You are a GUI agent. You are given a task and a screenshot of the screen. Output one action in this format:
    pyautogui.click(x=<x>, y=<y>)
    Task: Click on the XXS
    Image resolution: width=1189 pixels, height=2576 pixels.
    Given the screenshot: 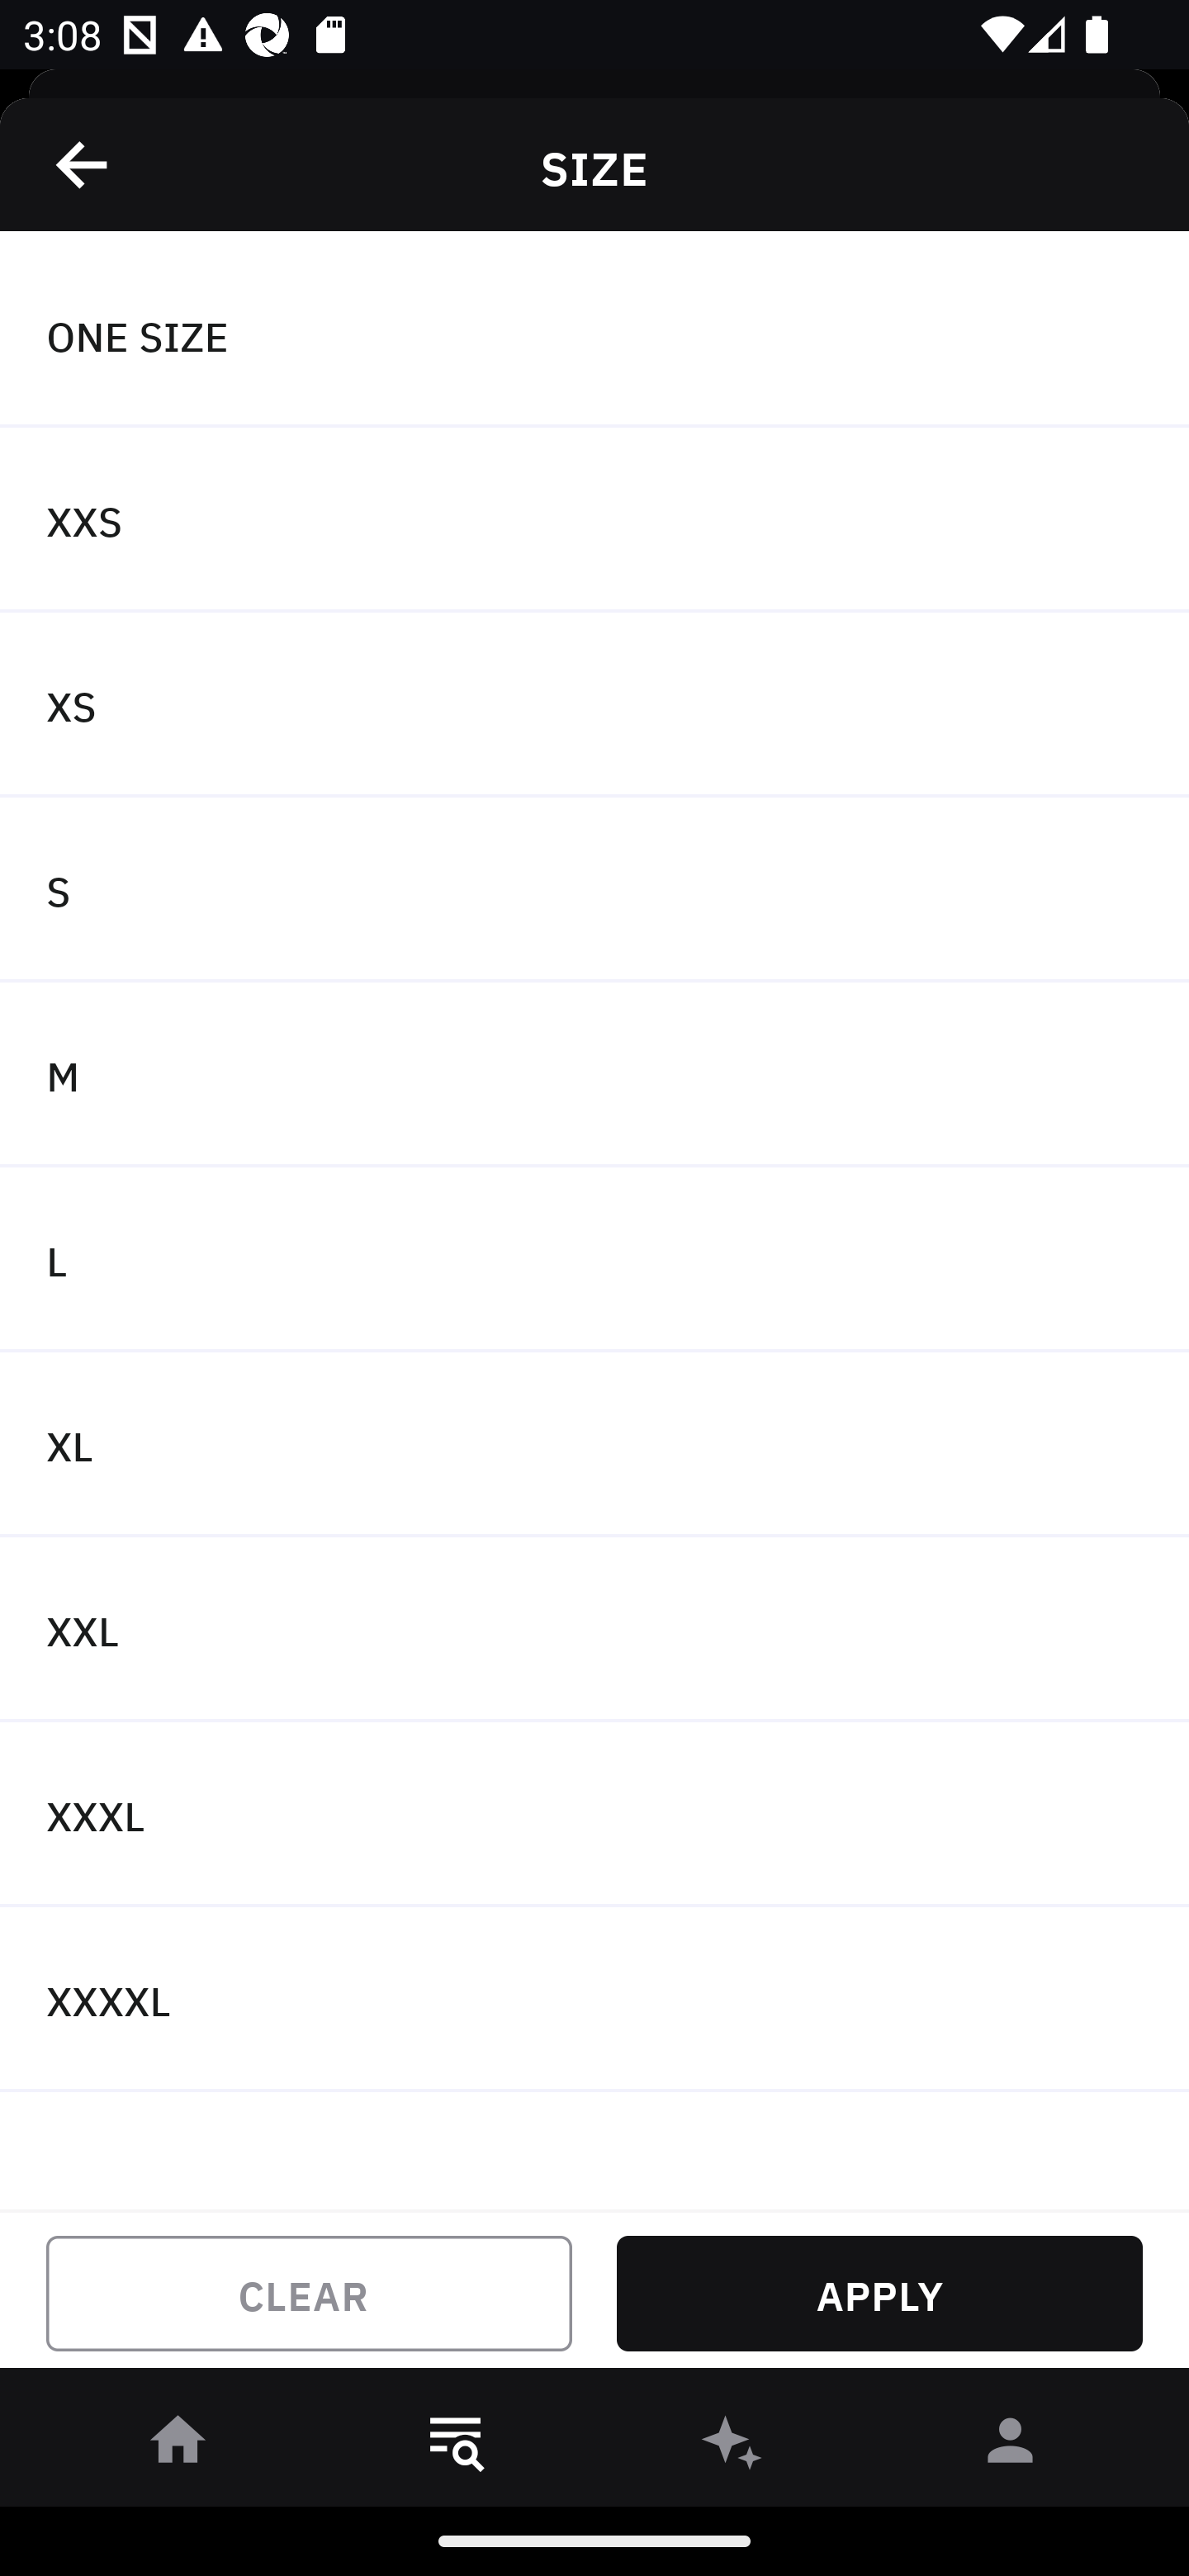 What is the action you would take?
    pyautogui.click(x=594, y=520)
    